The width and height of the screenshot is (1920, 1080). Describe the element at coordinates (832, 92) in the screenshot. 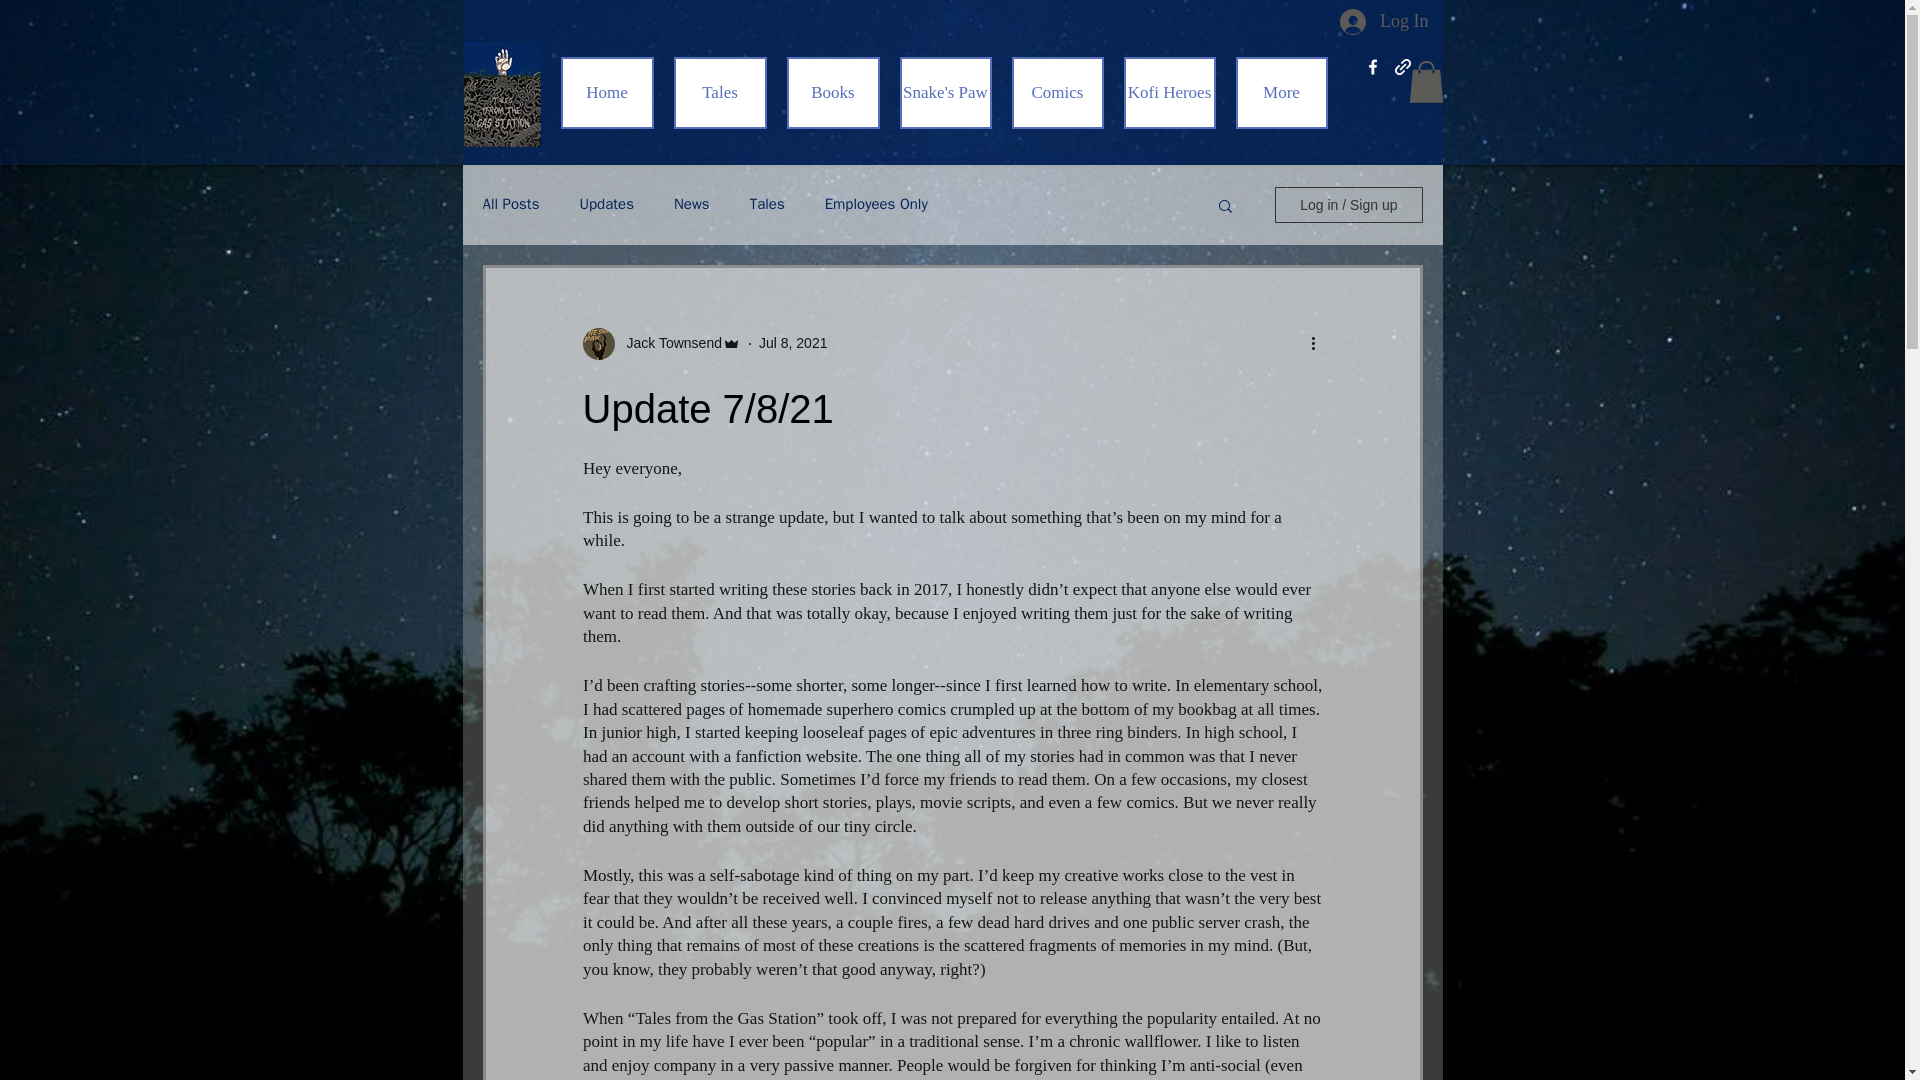

I see `Books` at that location.